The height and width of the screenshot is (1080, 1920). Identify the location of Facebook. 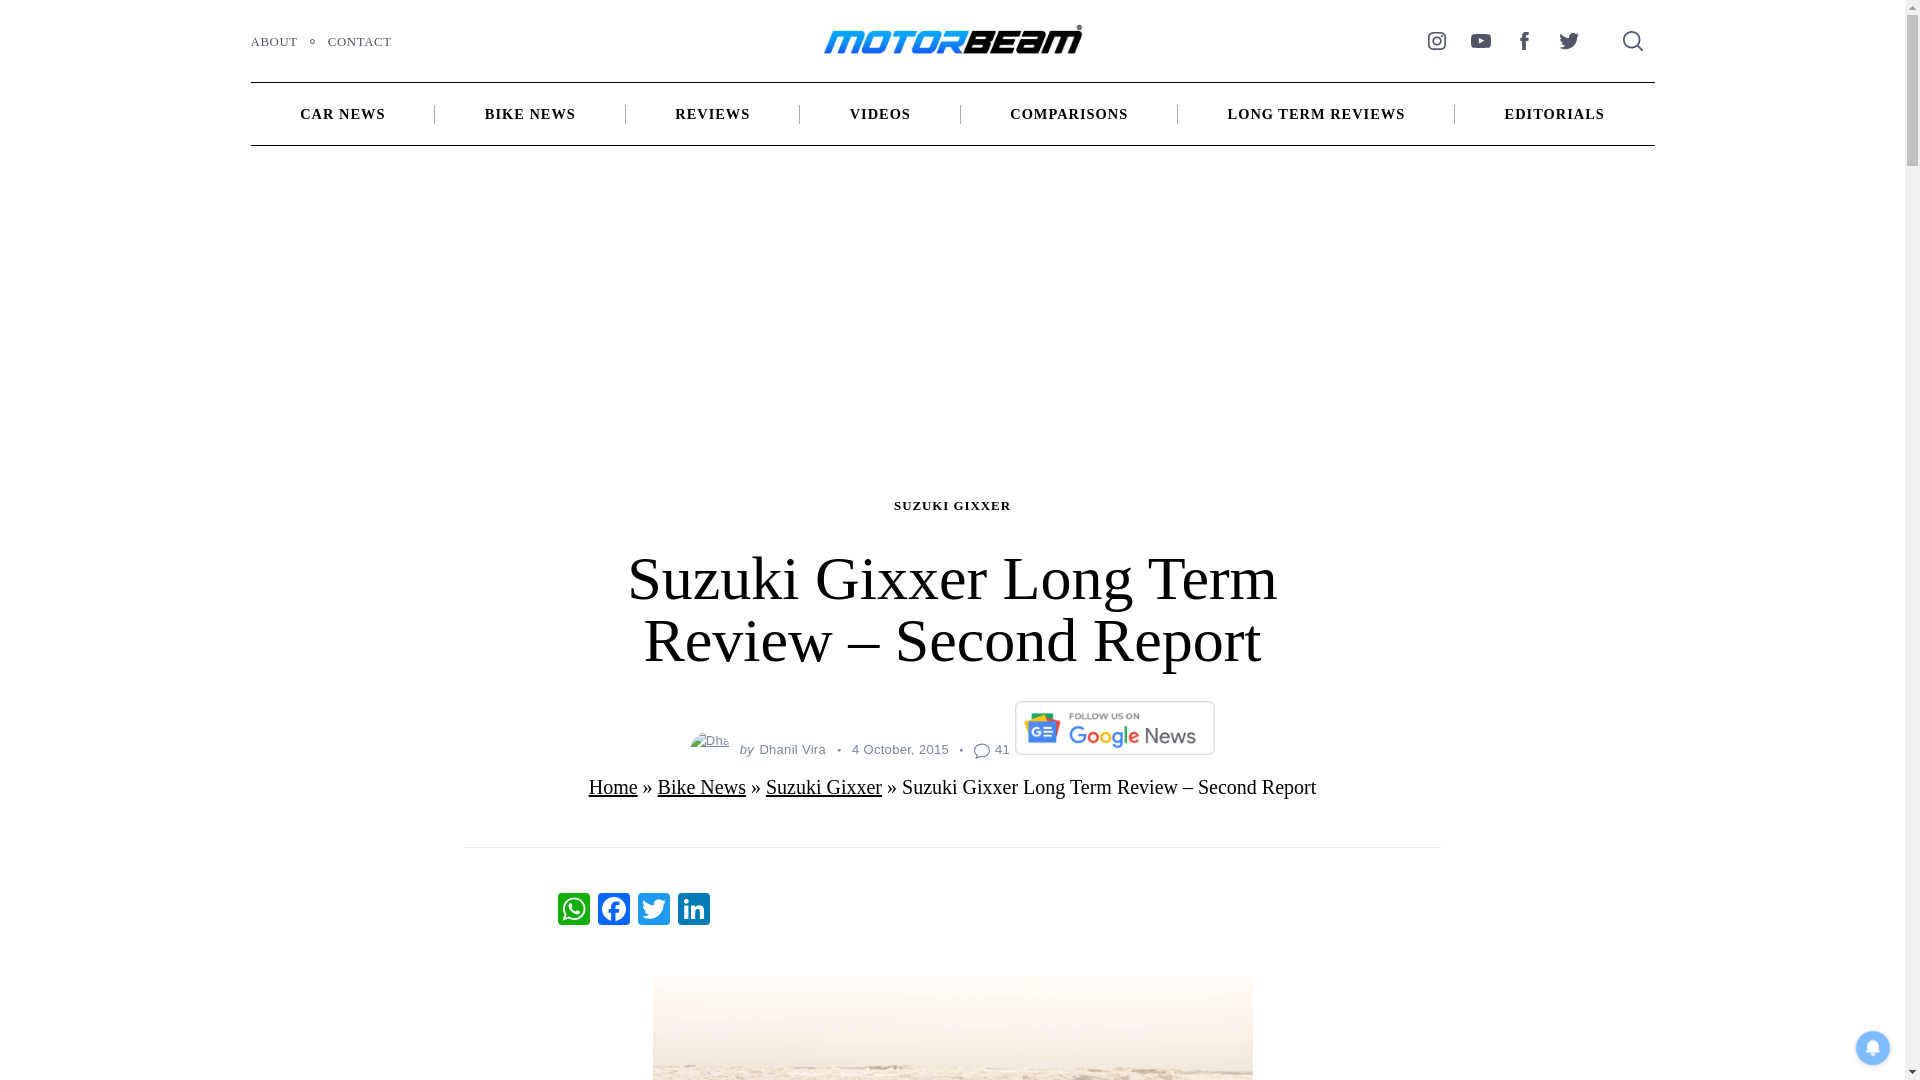
(1523, 40).